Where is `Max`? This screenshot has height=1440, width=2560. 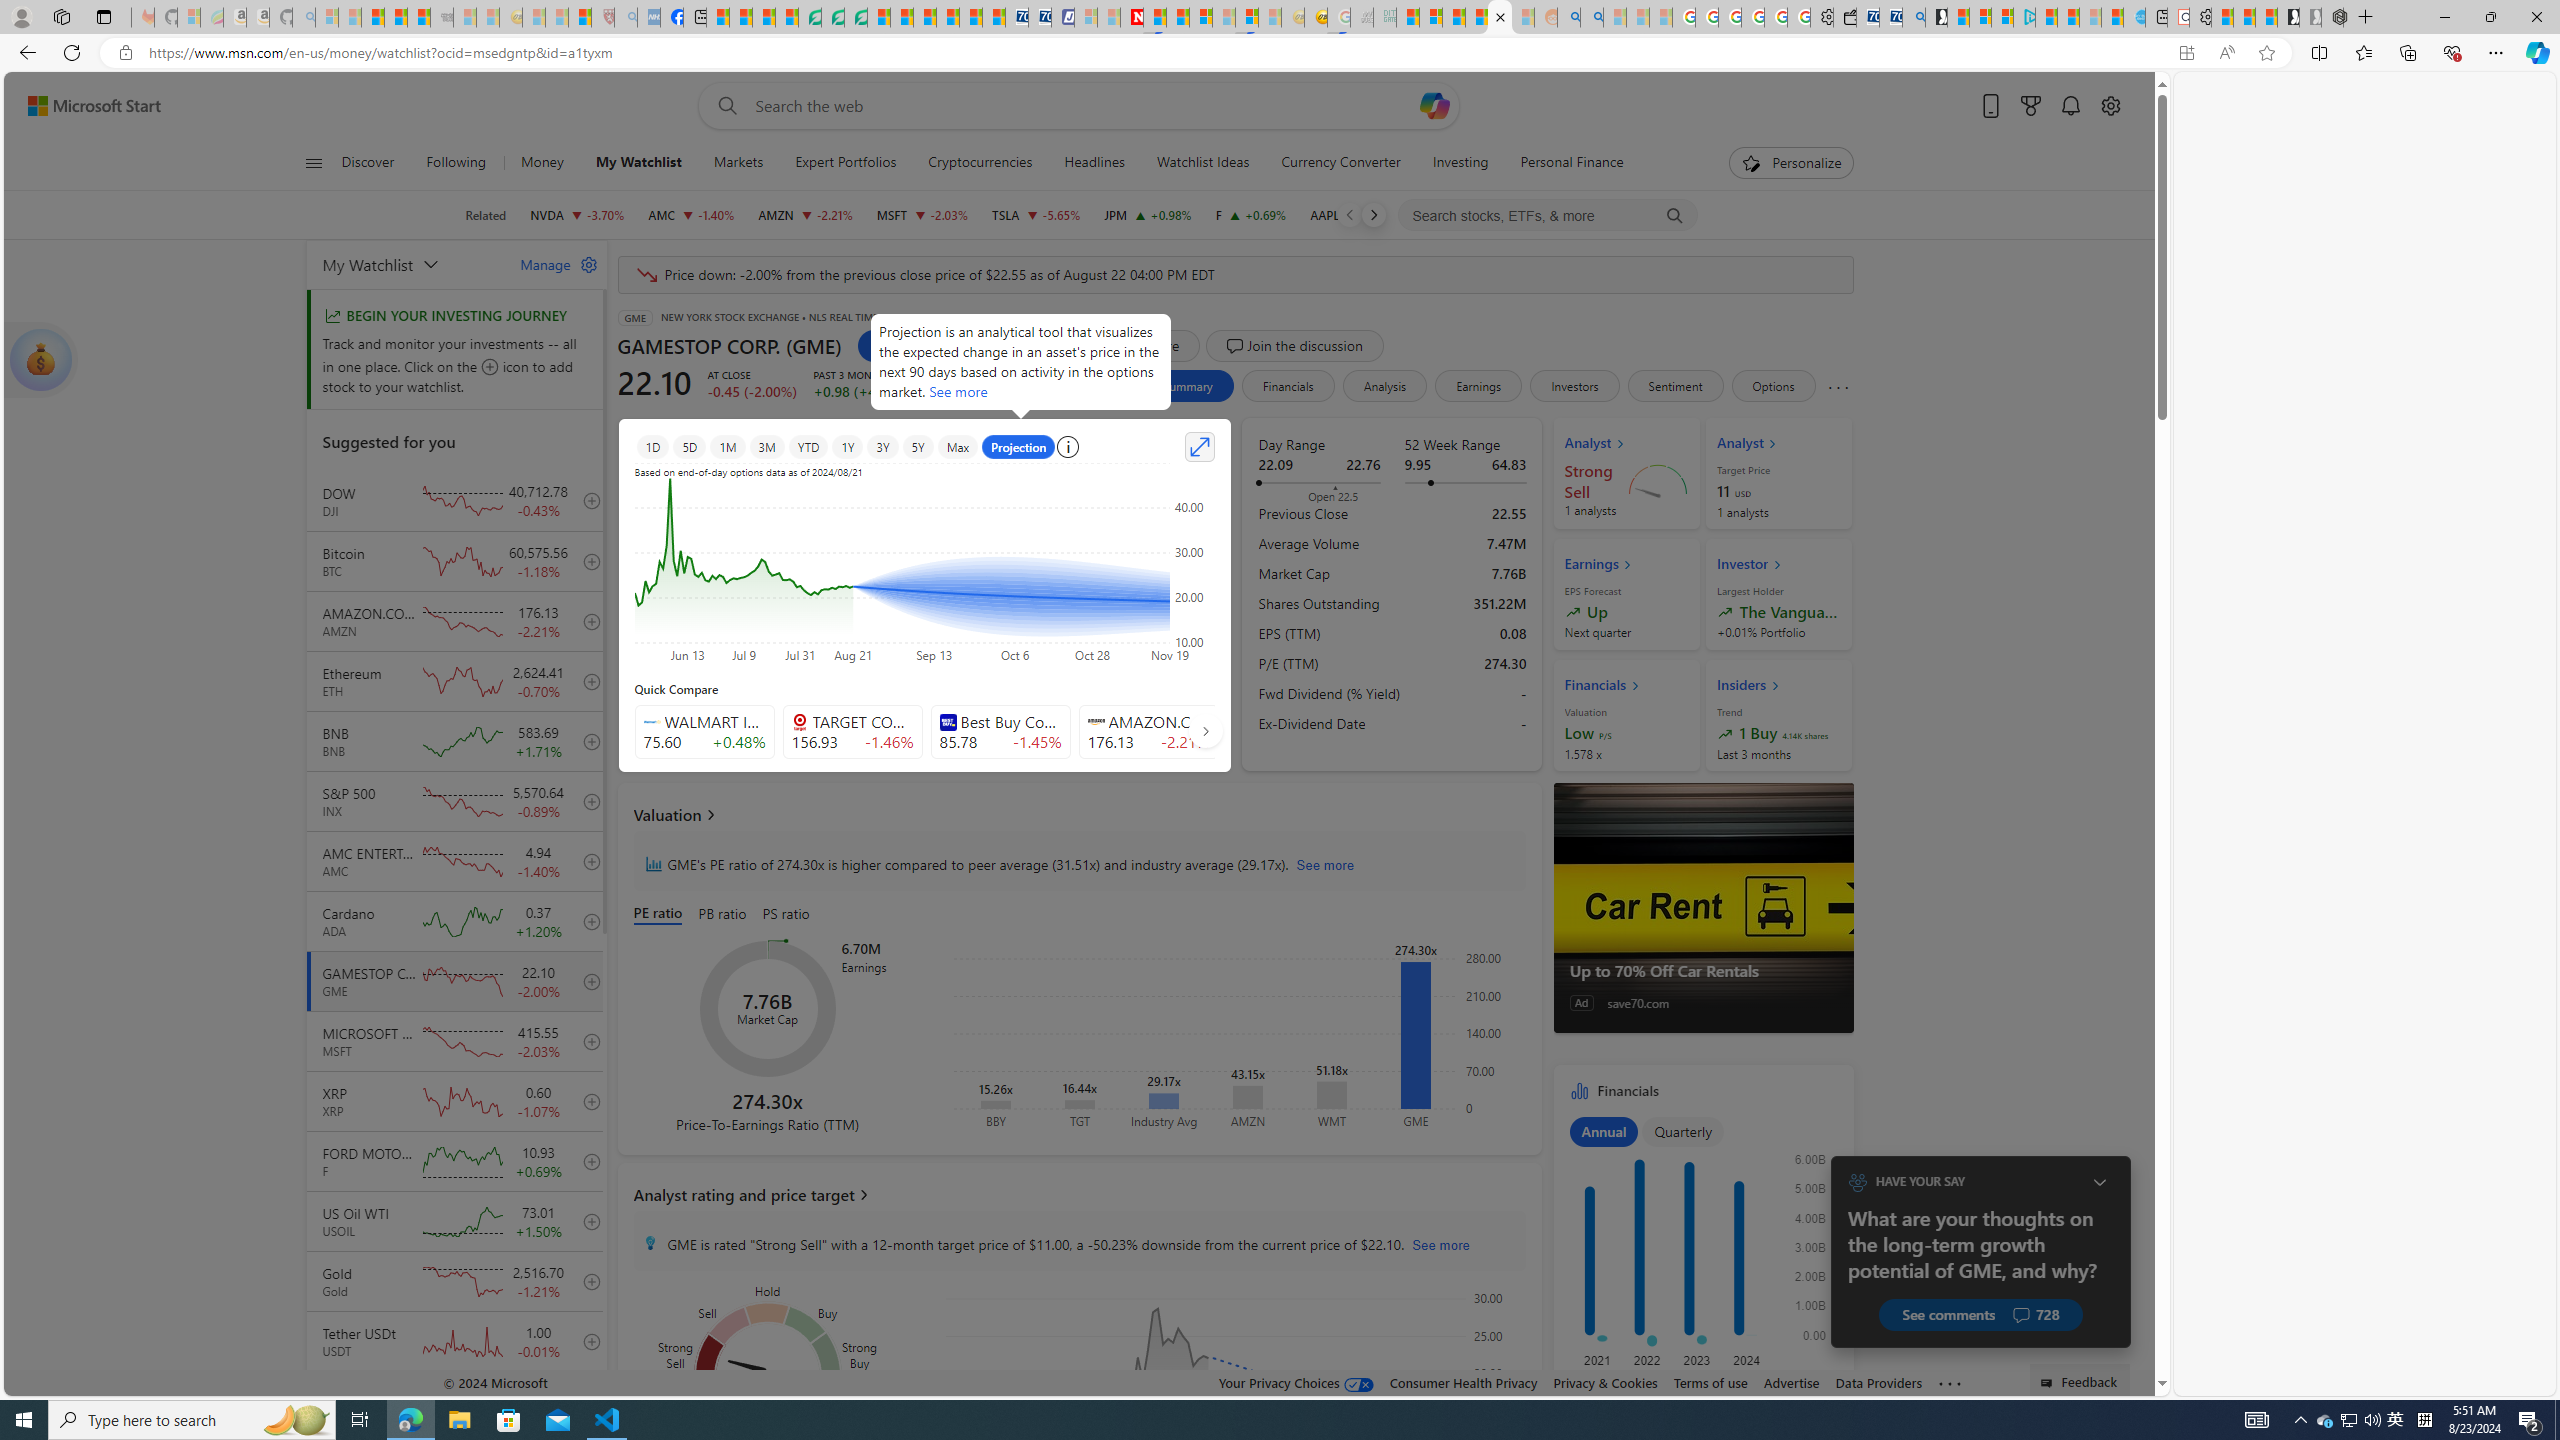
Max is located at coordinates (956, 446).